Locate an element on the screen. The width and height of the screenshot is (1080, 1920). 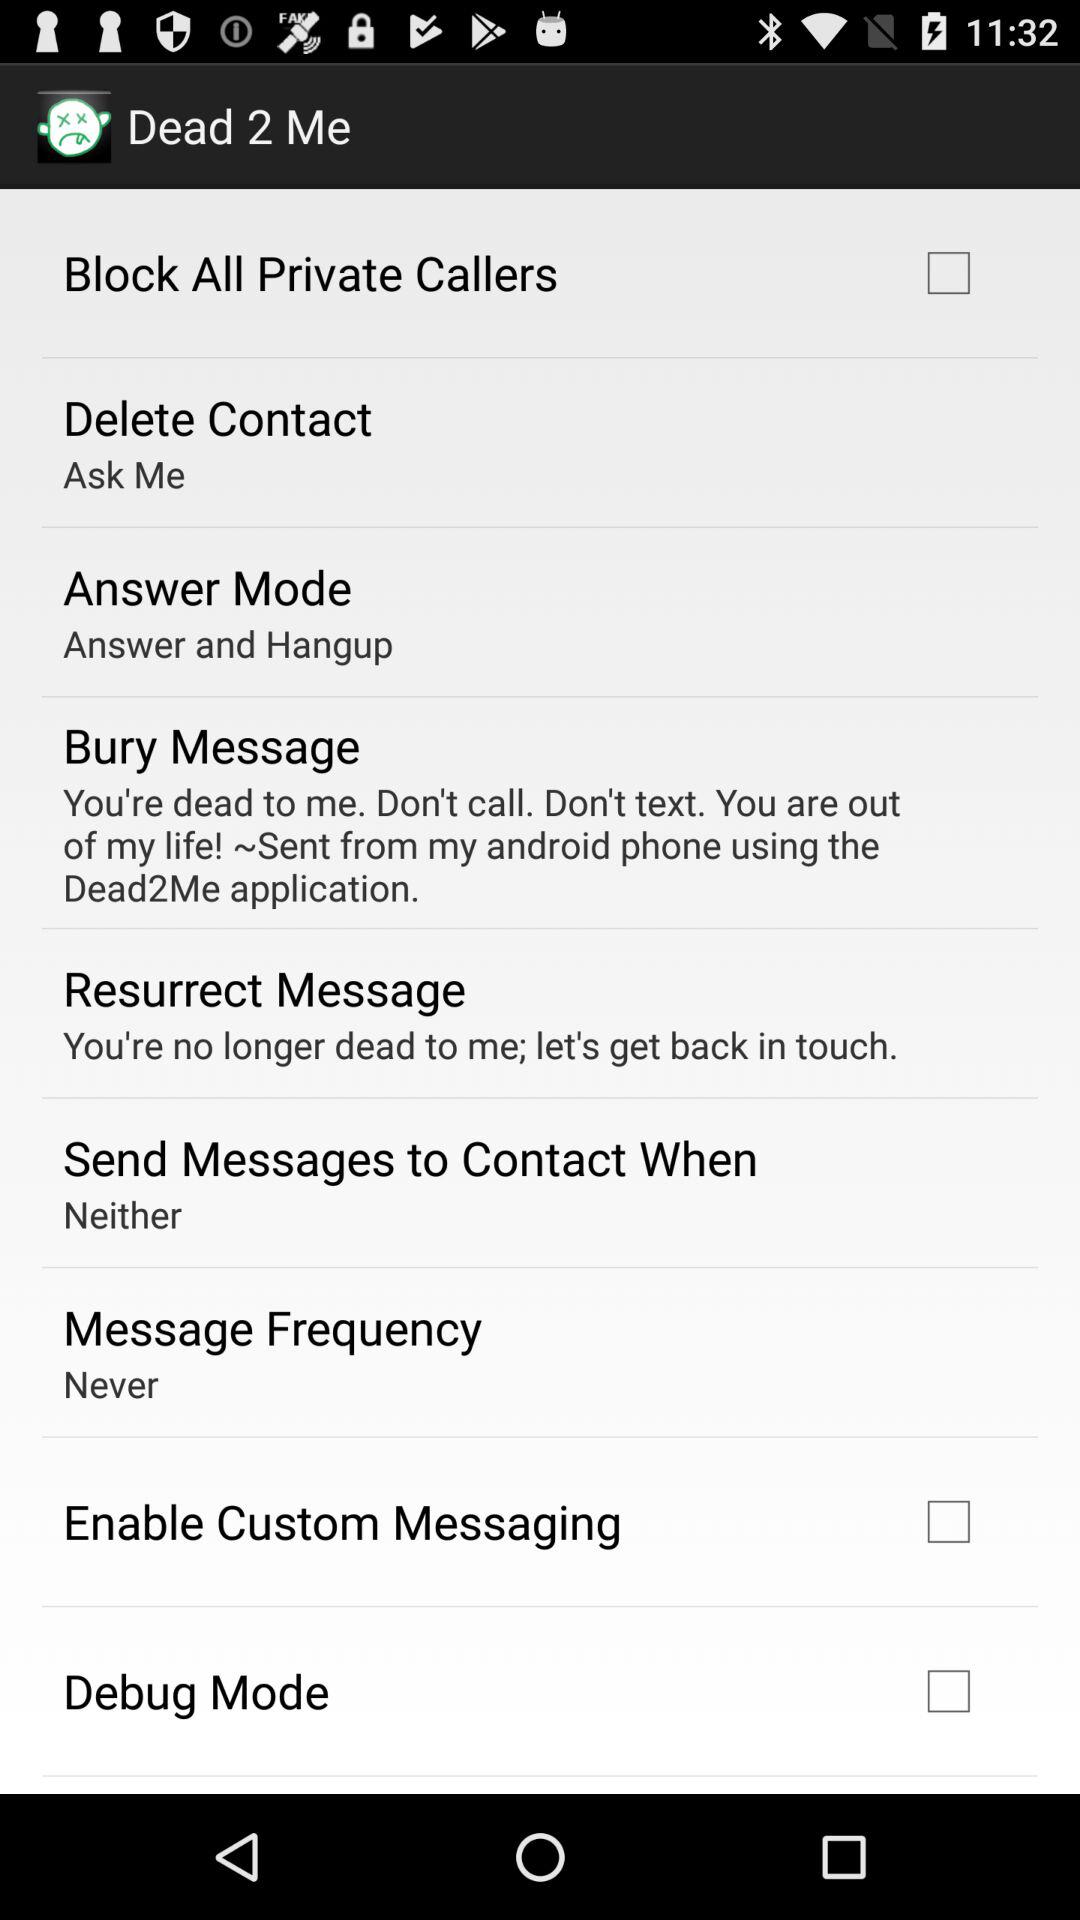
scroll to neither is located at coordinates (122, 1214).